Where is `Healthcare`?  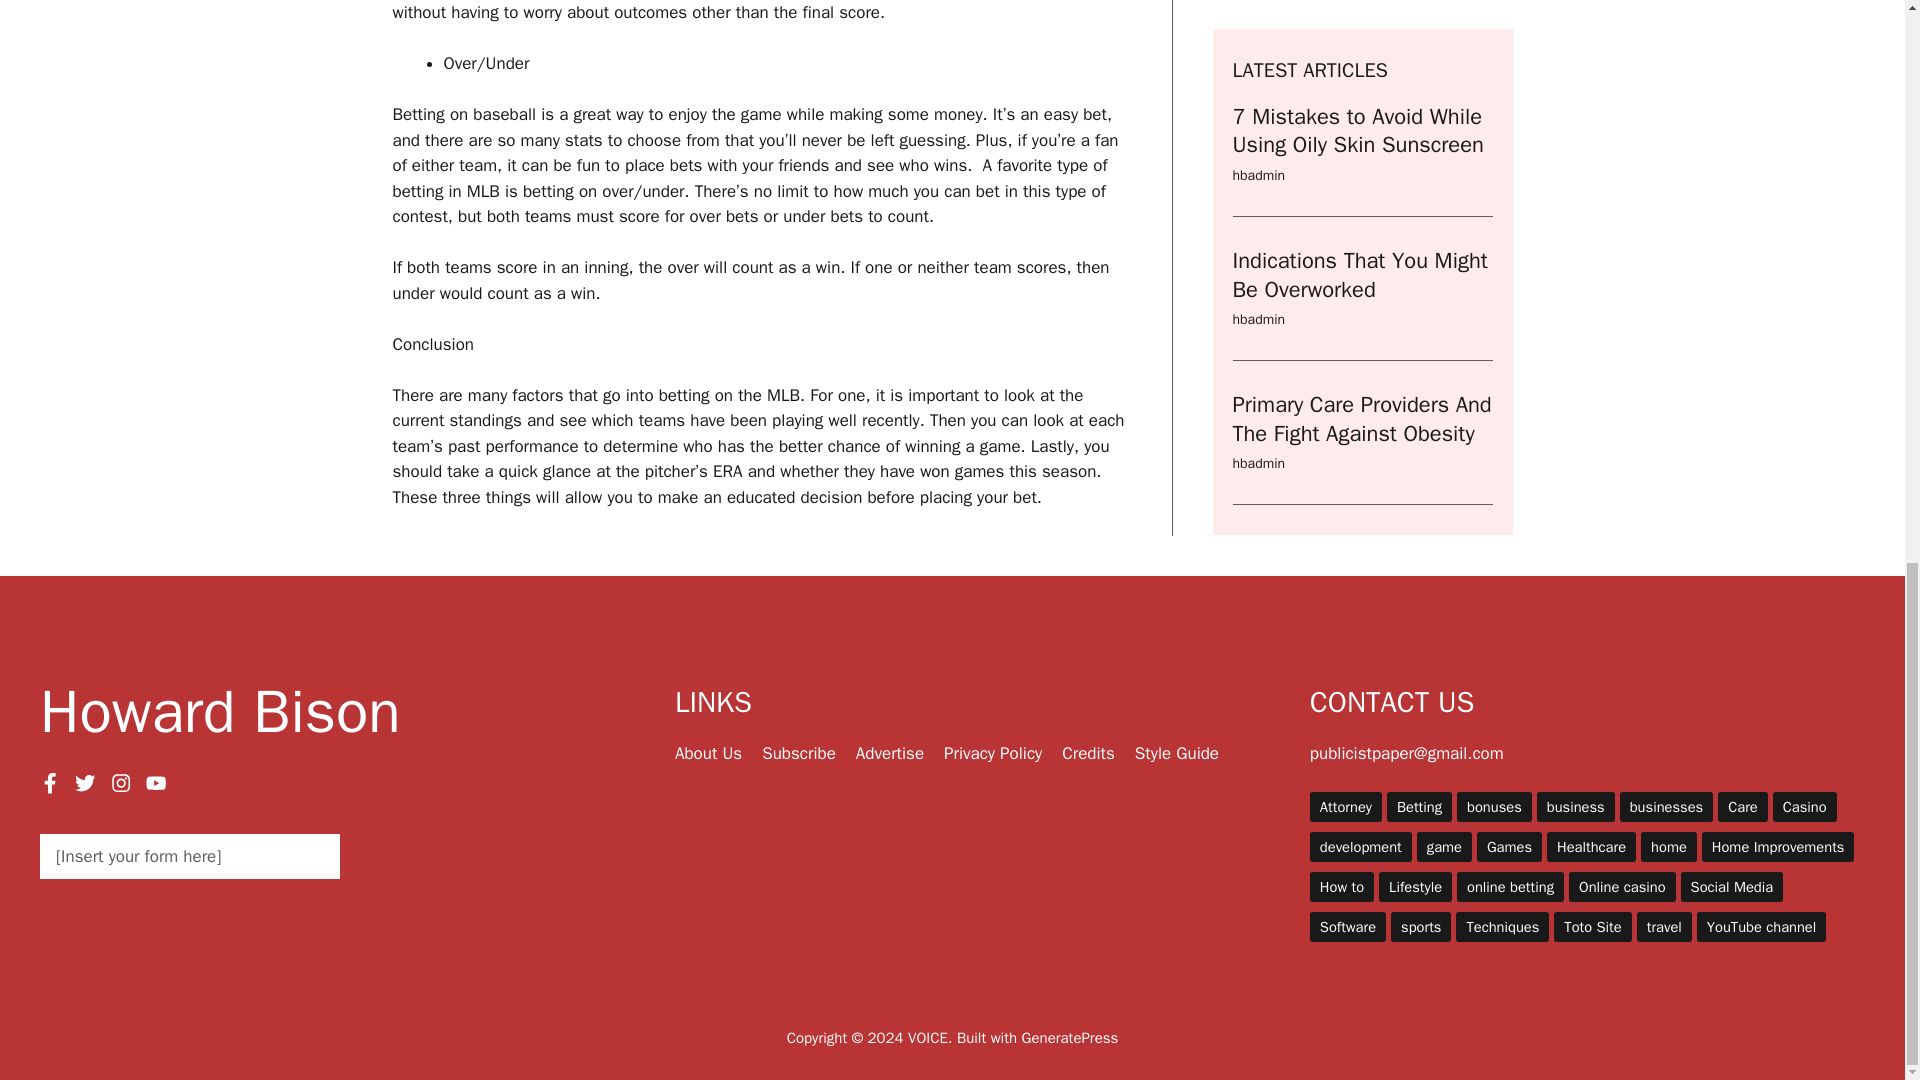
Healthcare is located at coordinates (1591, 846).